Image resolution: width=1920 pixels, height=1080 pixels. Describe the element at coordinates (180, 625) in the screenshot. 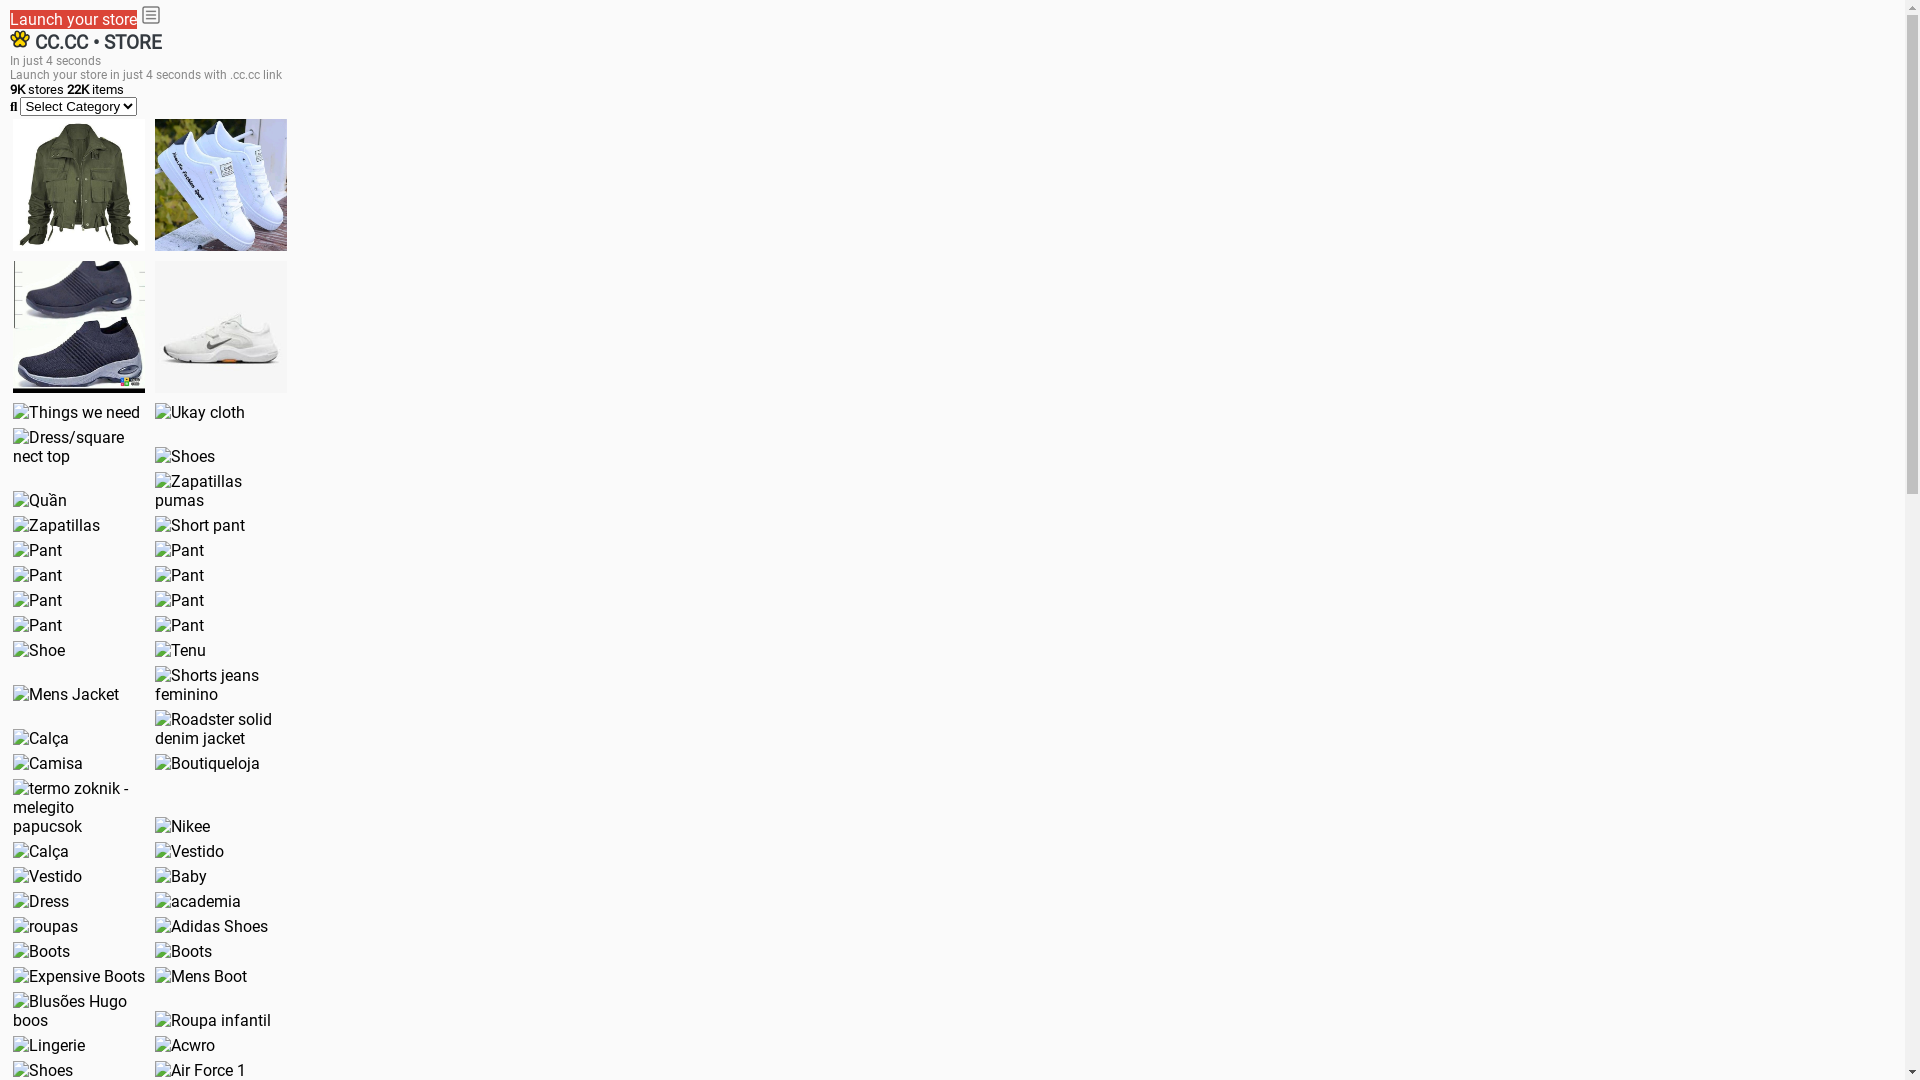

I see `Pant` at that location.